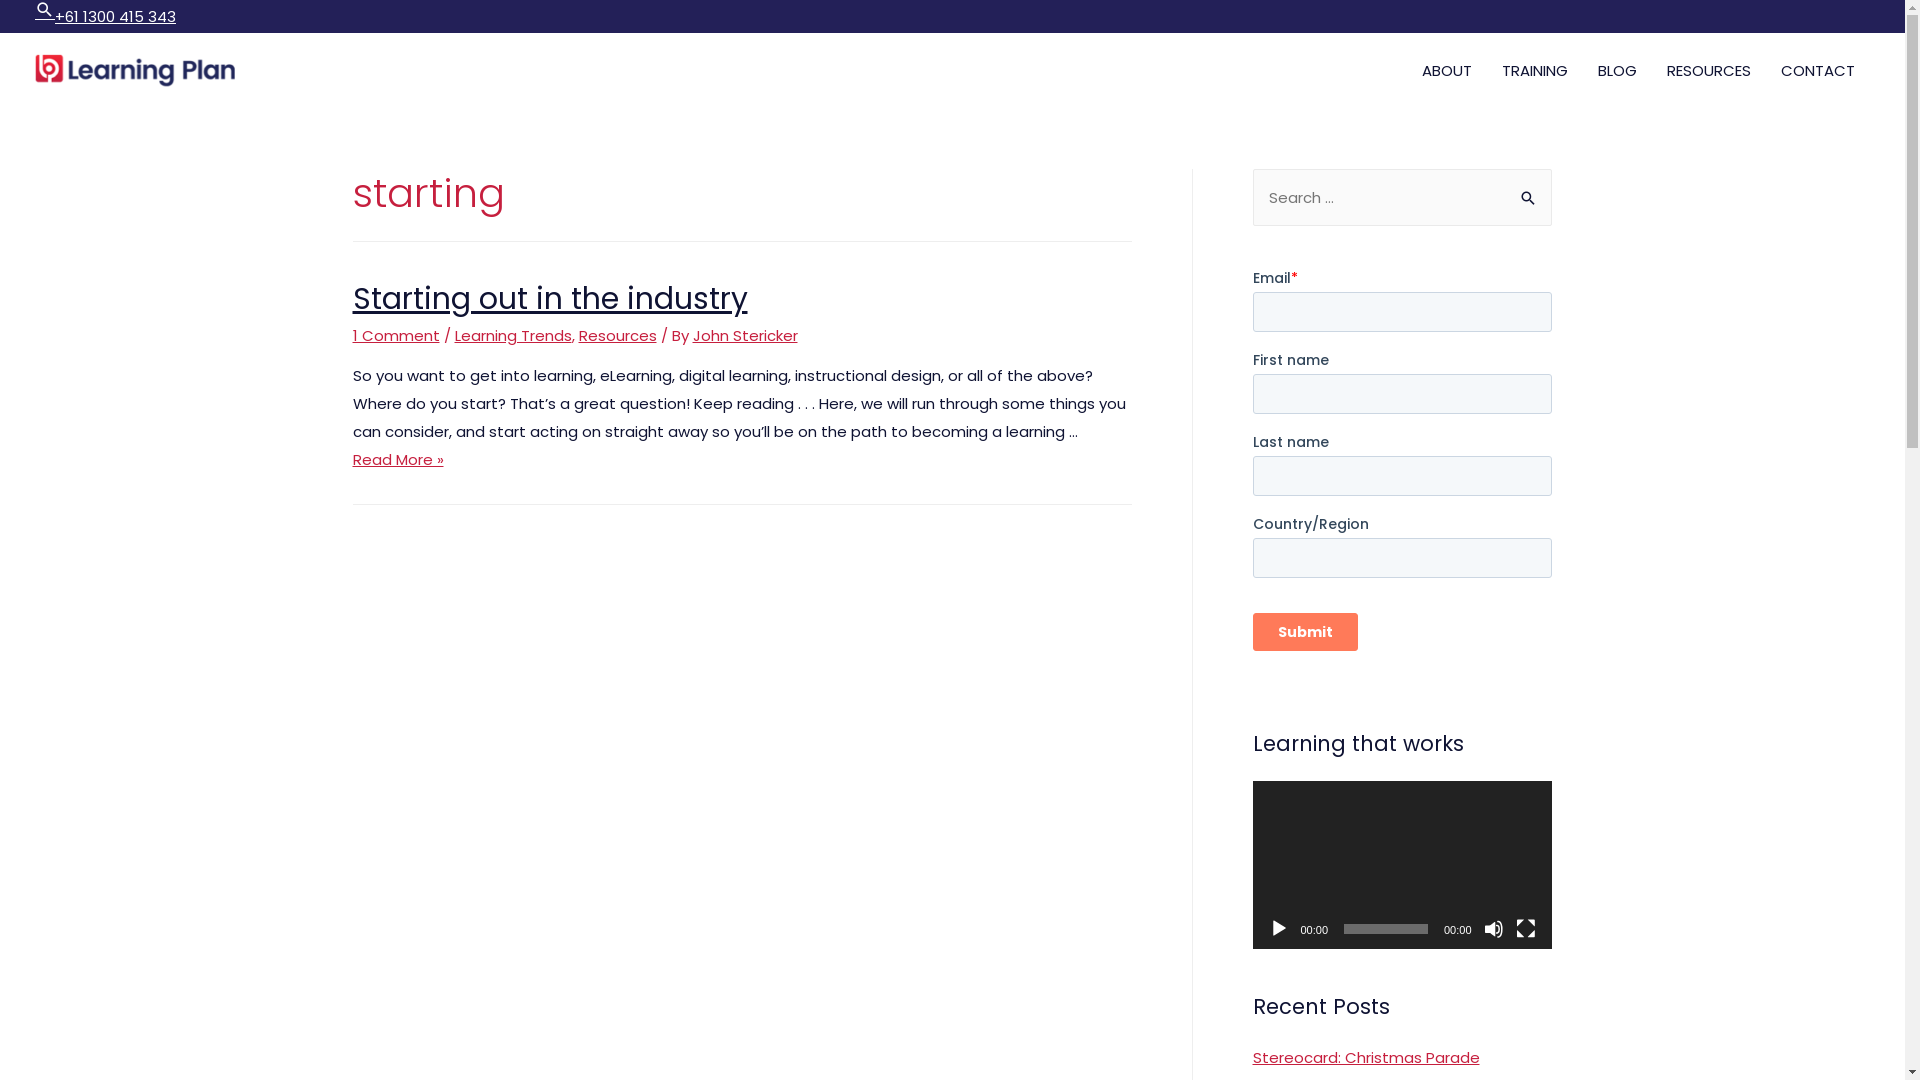 The image size is (1920, 1080). What do you see at coordinates (1709, 71) in the screenshot?
I see `RESOURCES` at bounding box center [1709, 71].